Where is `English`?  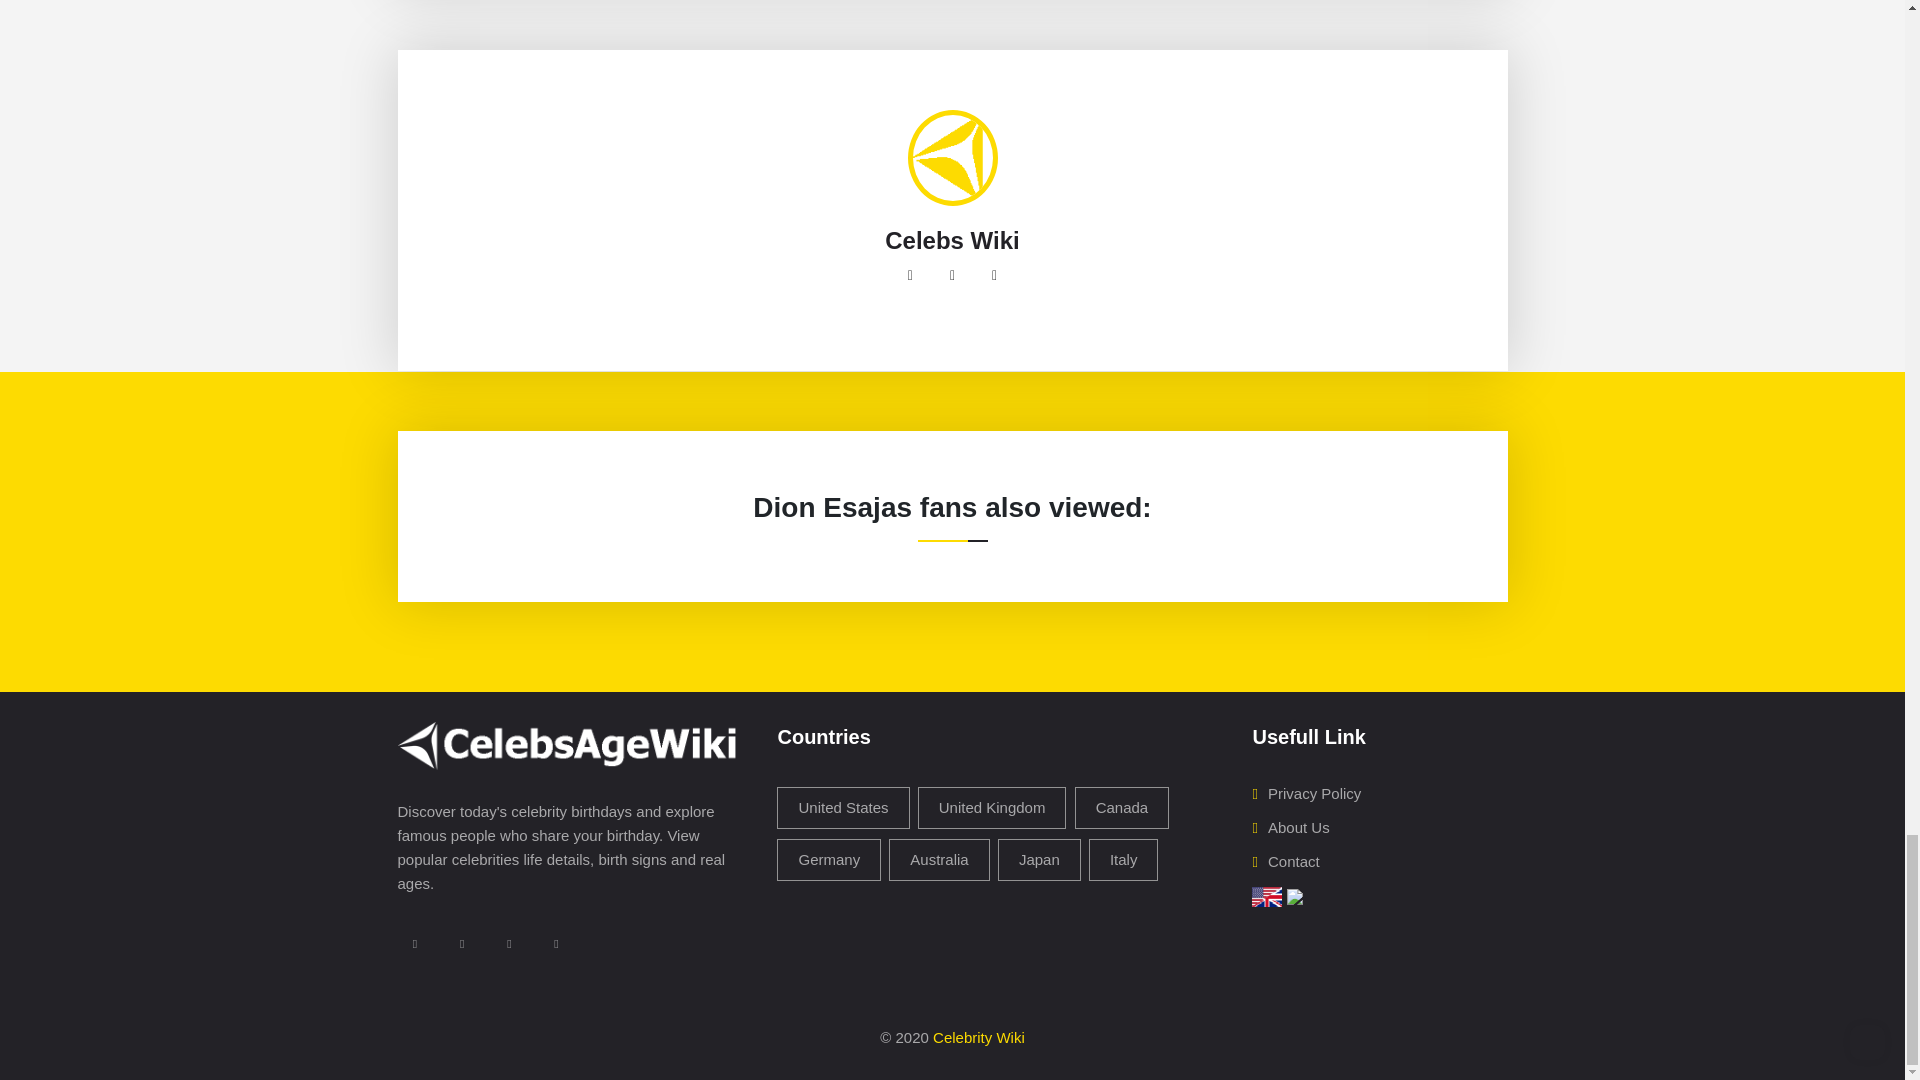 English is located at coordinates (1266, 894).